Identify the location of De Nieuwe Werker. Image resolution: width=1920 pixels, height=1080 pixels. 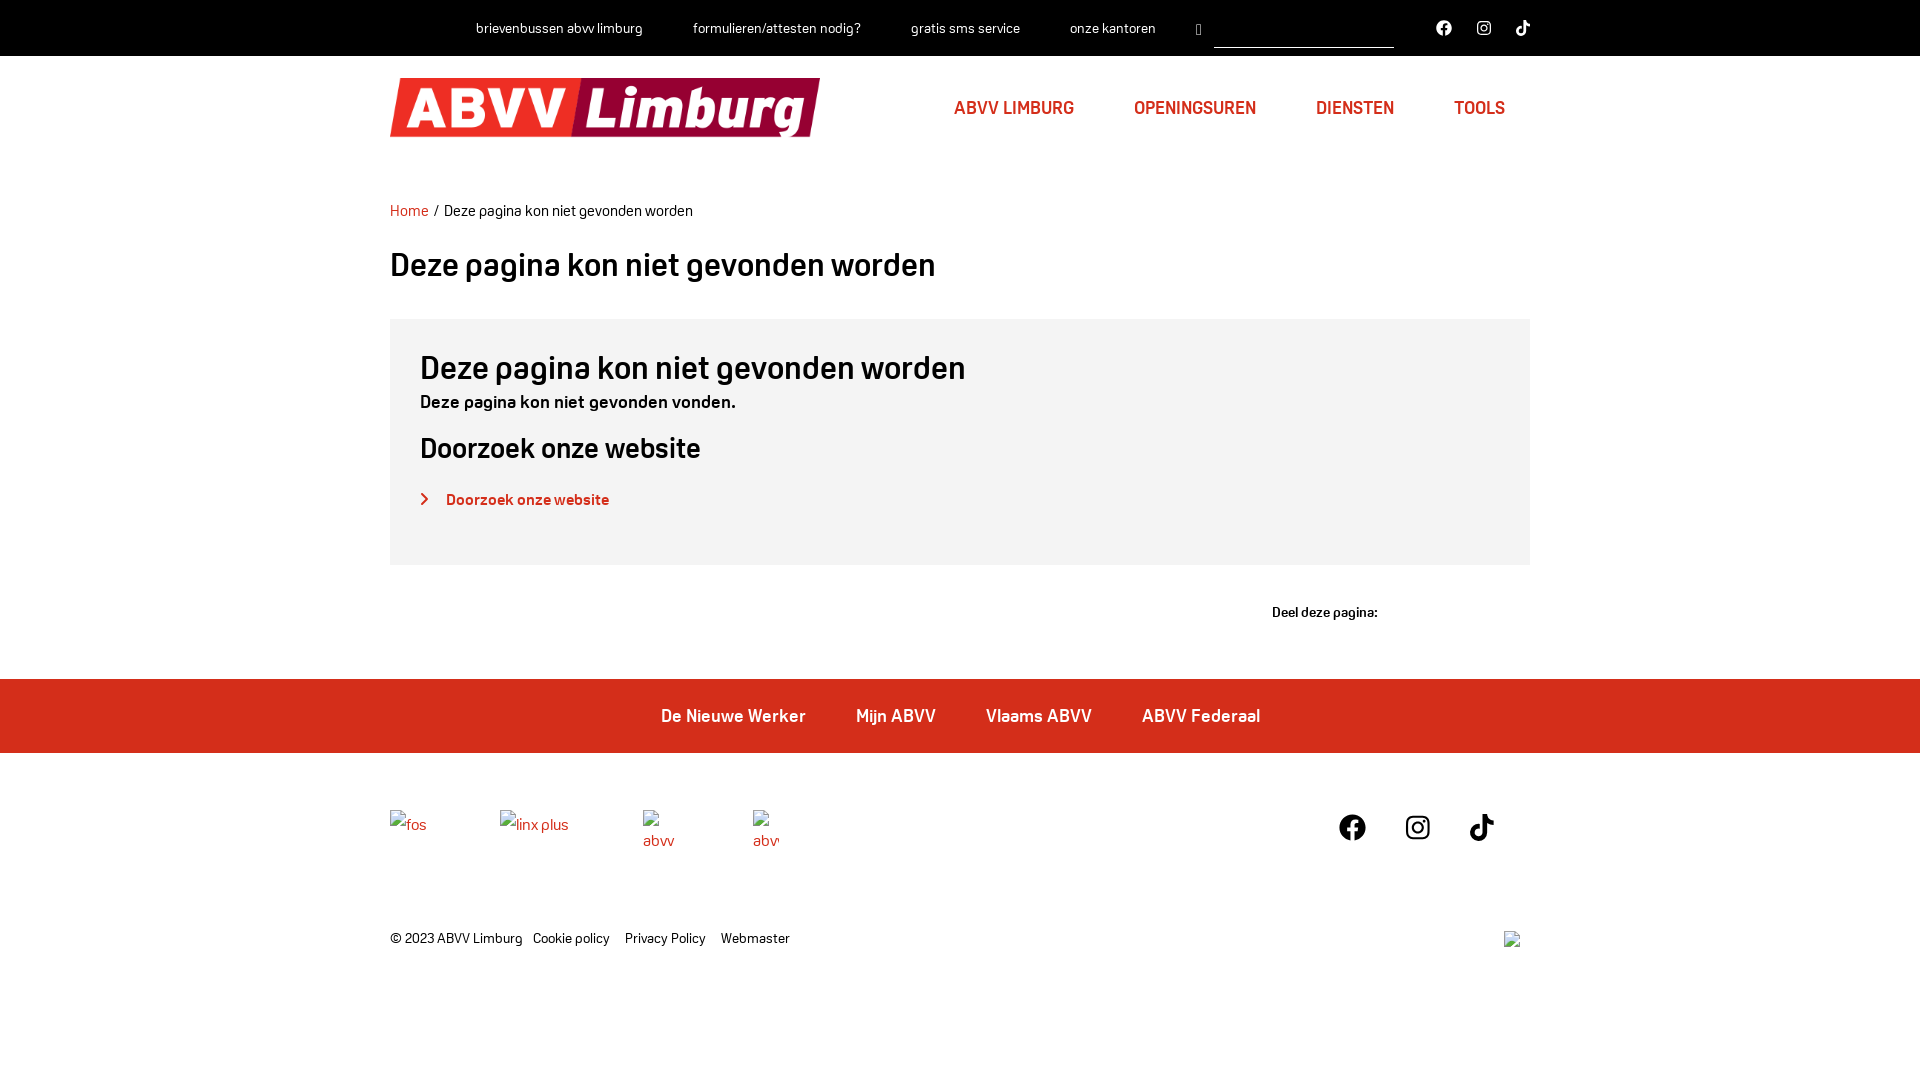
(732, 716).